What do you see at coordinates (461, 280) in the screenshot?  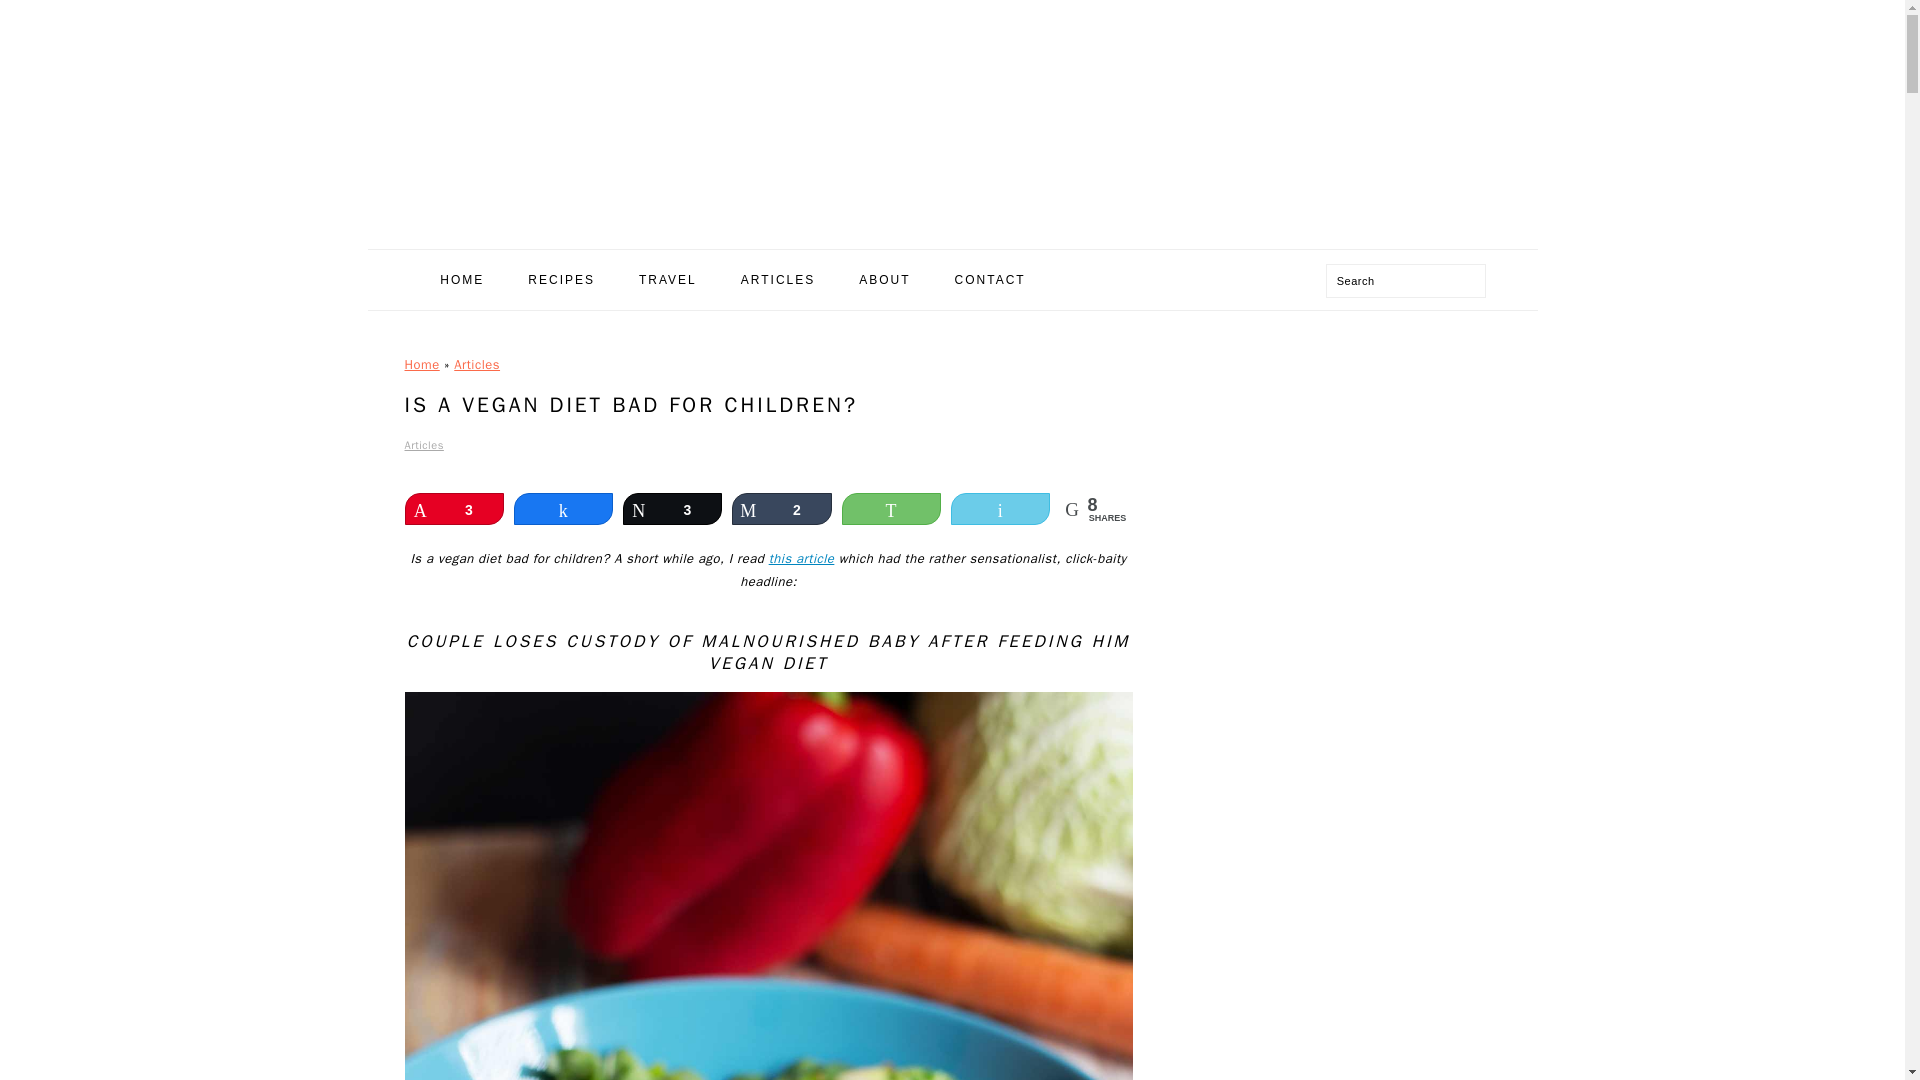 I see `HOME` at bounding box center [461, 280].